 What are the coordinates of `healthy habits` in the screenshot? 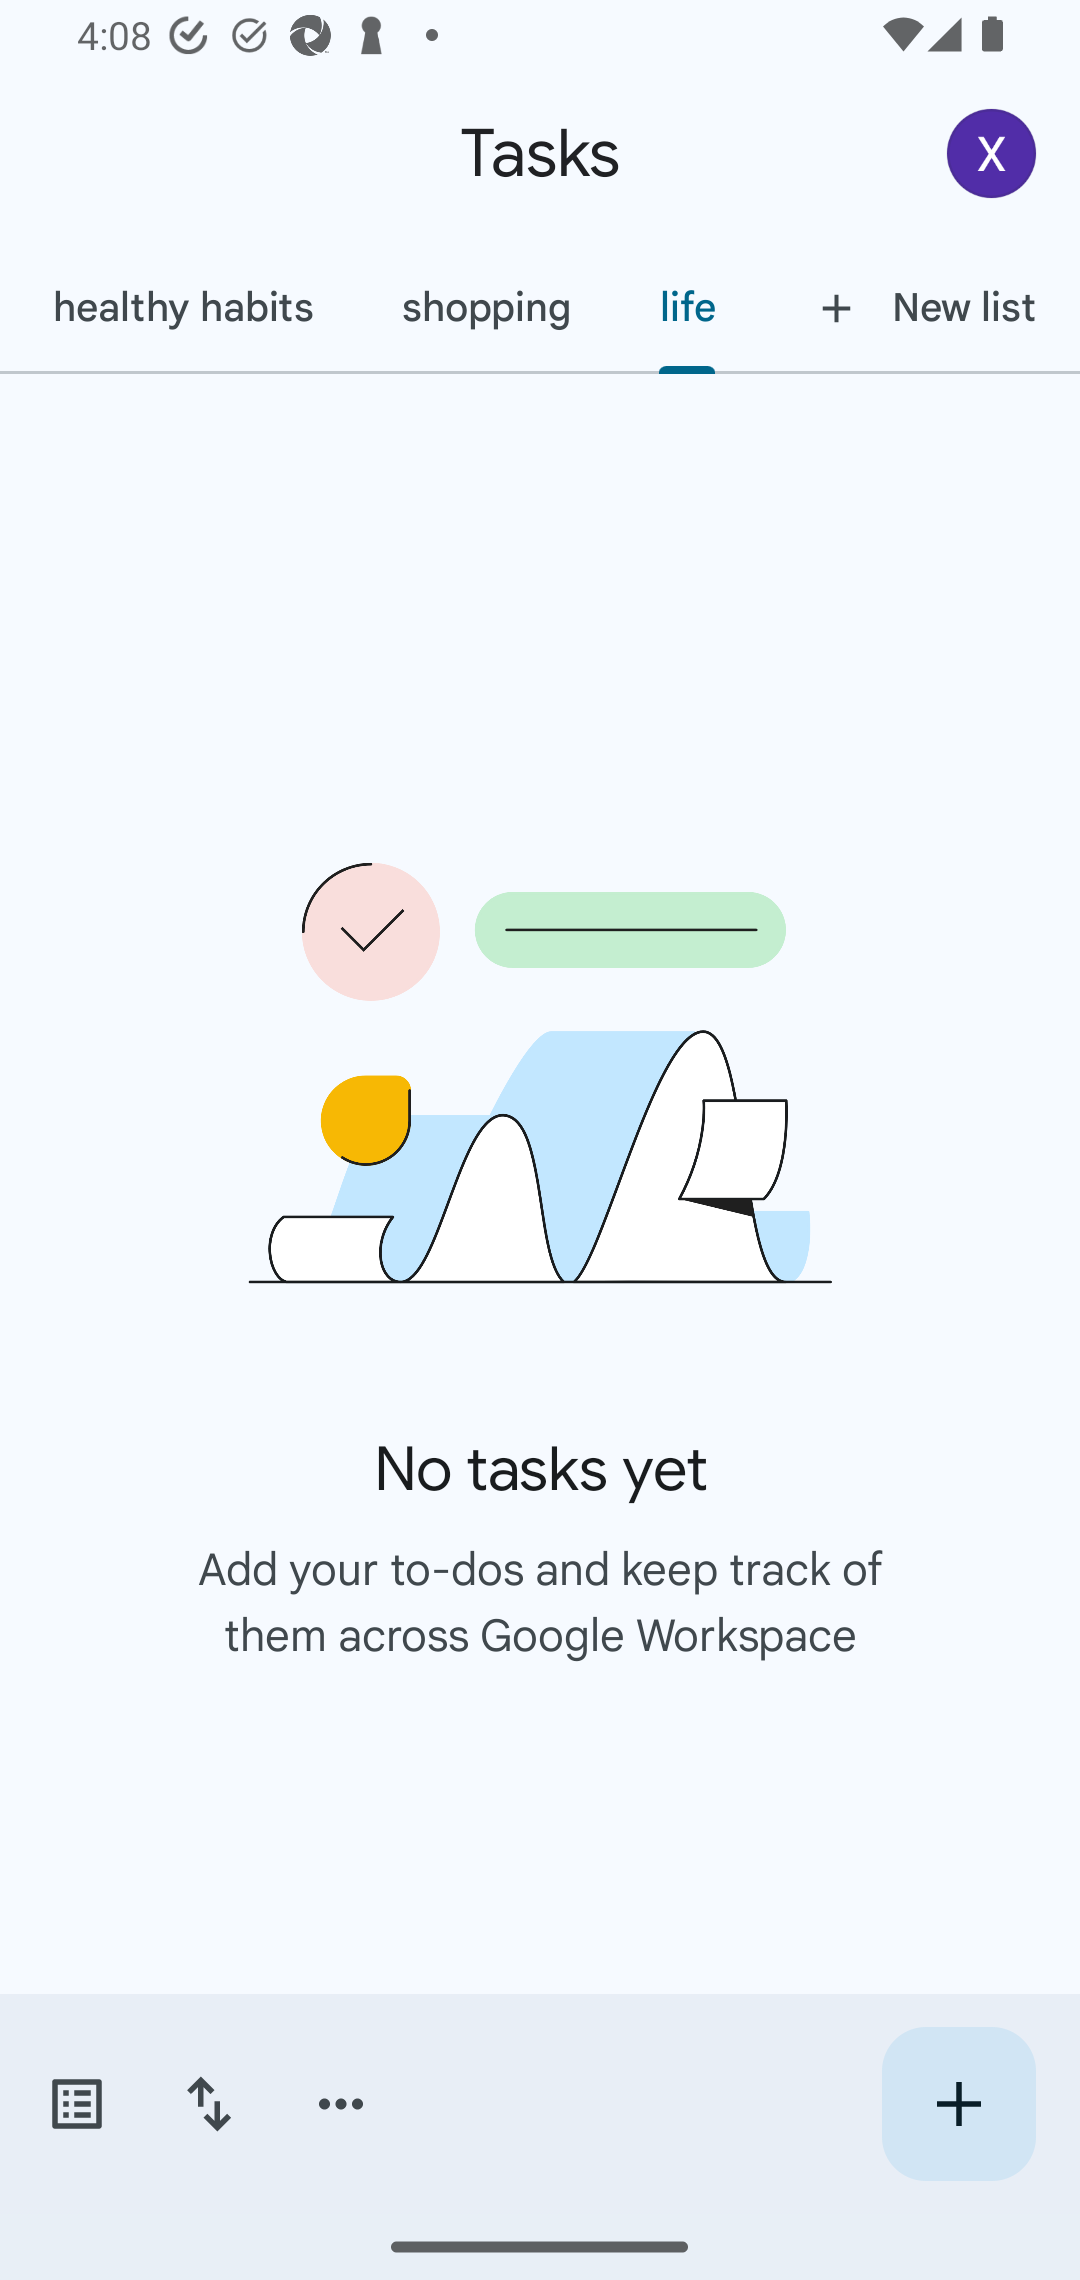 It's located at (182, 307).